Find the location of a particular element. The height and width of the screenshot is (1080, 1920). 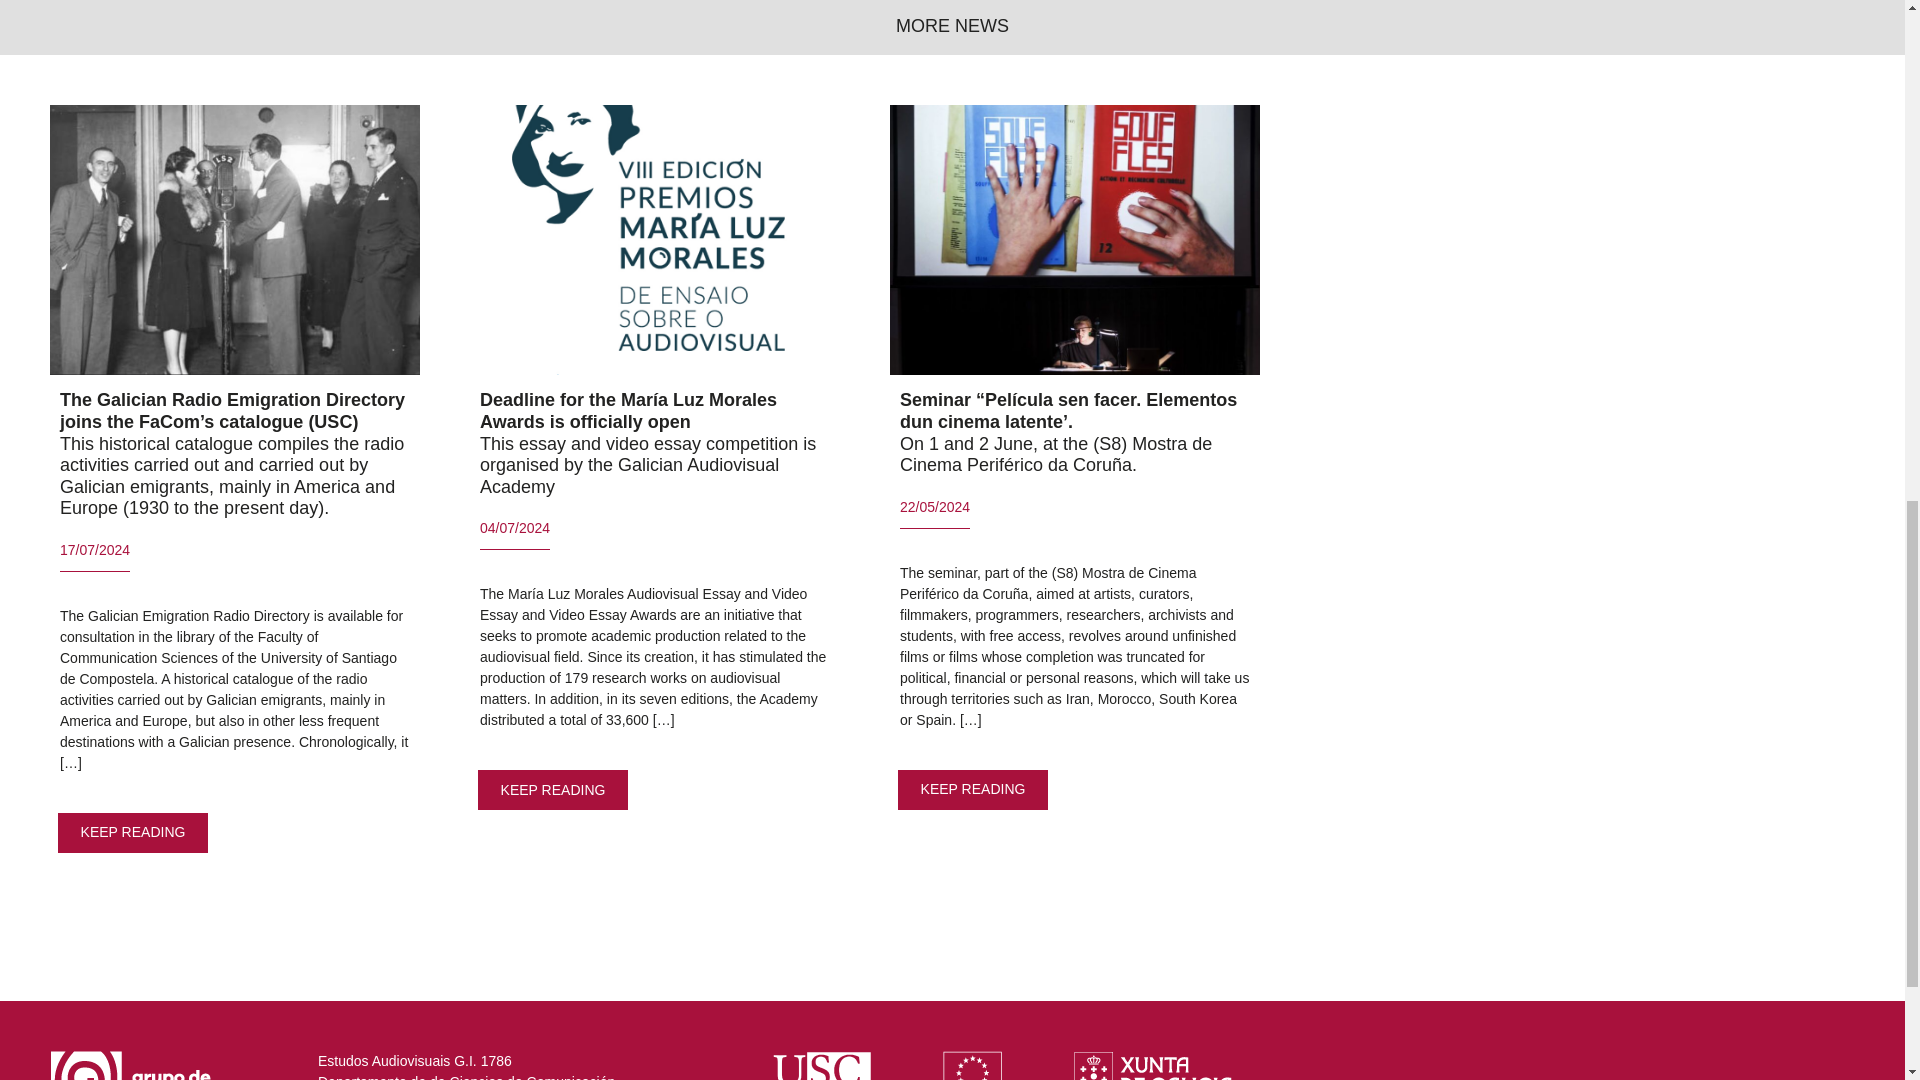

KEEP READING is located at coordinates (554, 790).